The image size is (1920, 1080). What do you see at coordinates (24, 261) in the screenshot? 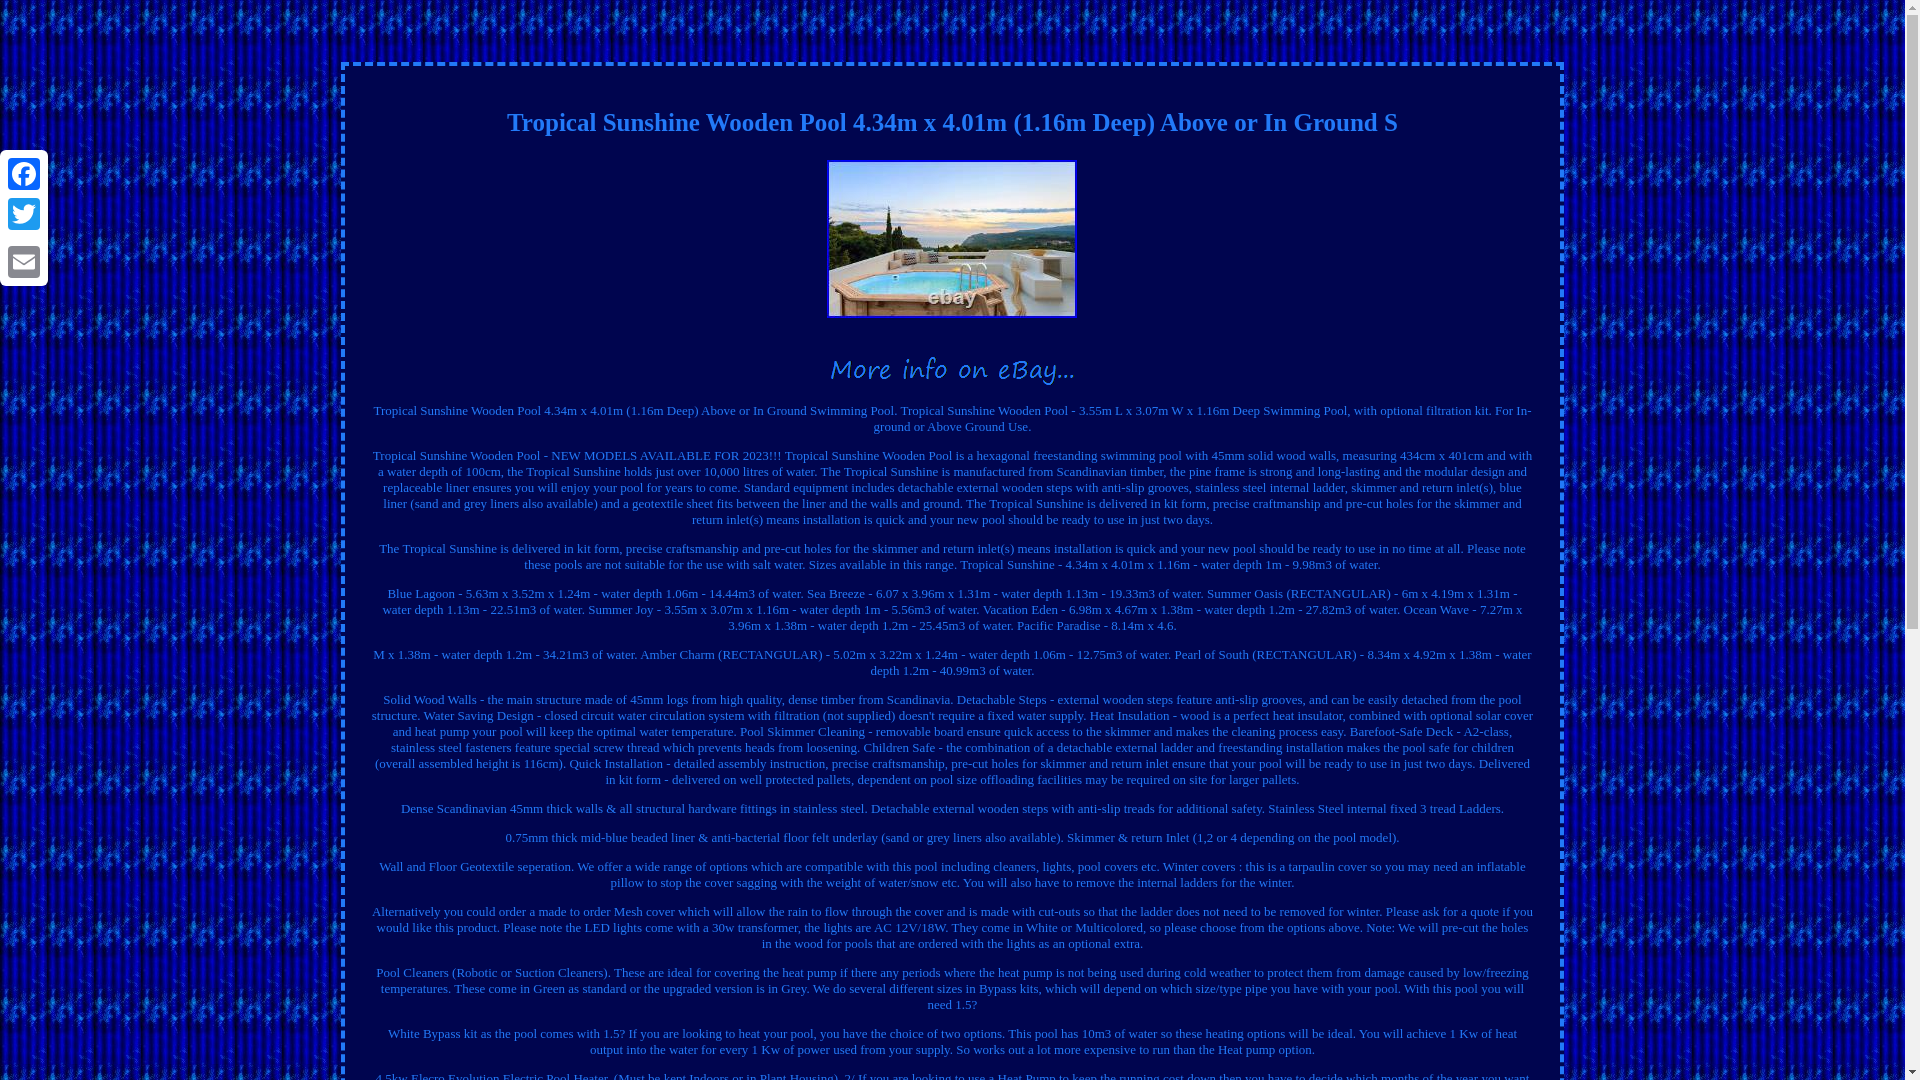
I see `Email` at bounding box center [24, 261].